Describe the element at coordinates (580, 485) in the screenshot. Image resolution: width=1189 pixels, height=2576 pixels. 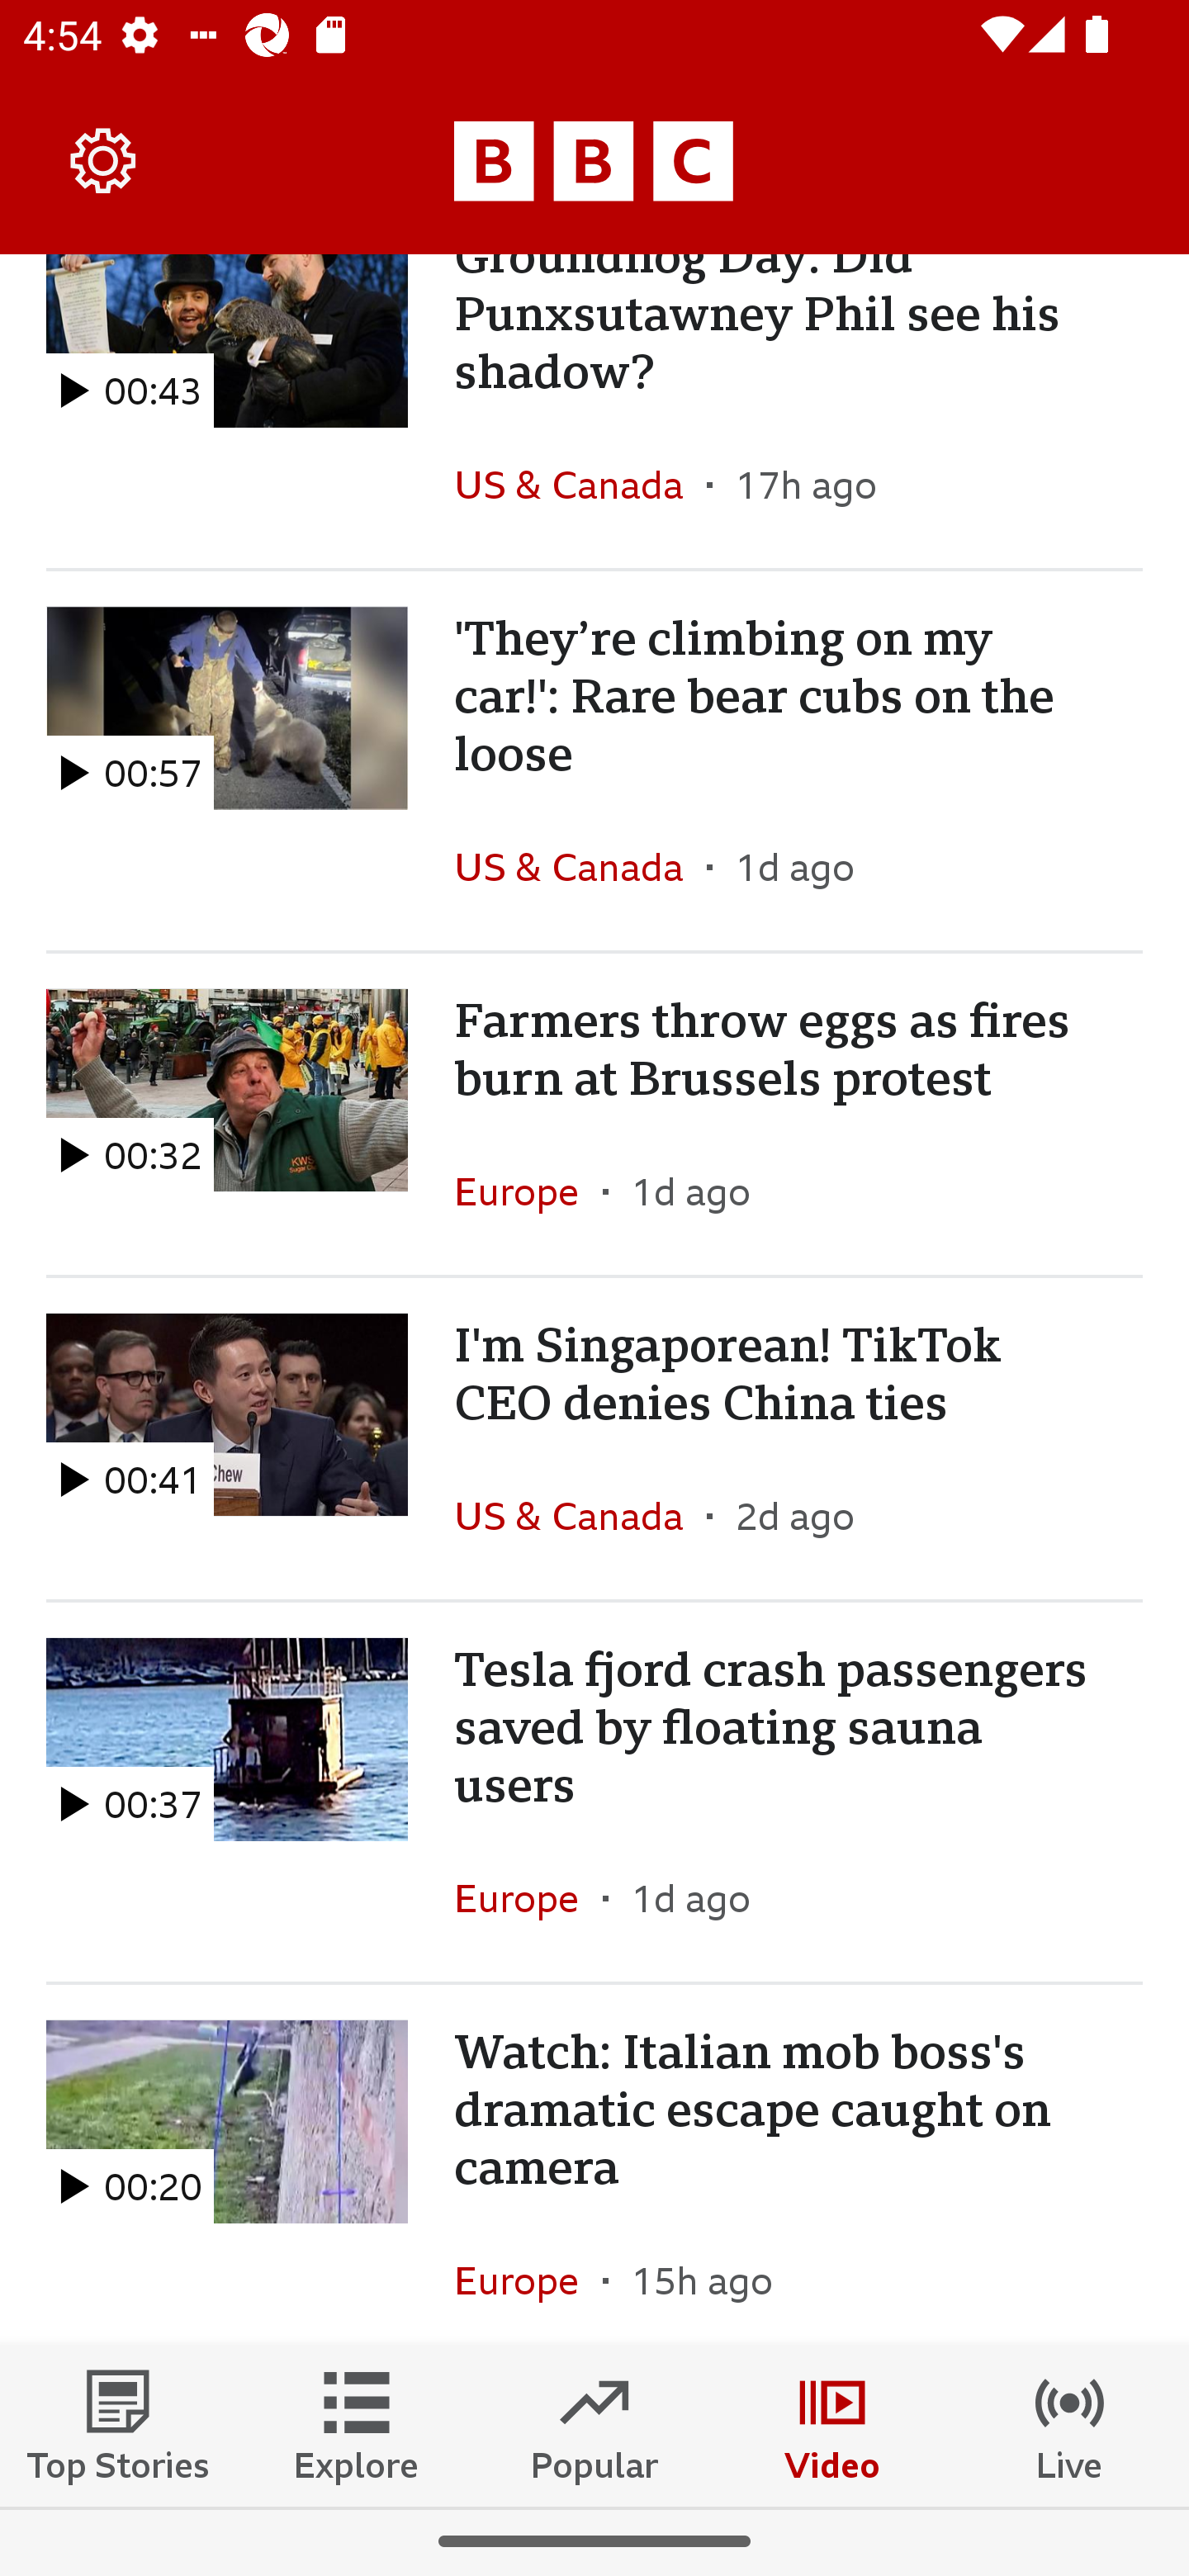
I see `US & Canada In the section US & Canada` at that location.